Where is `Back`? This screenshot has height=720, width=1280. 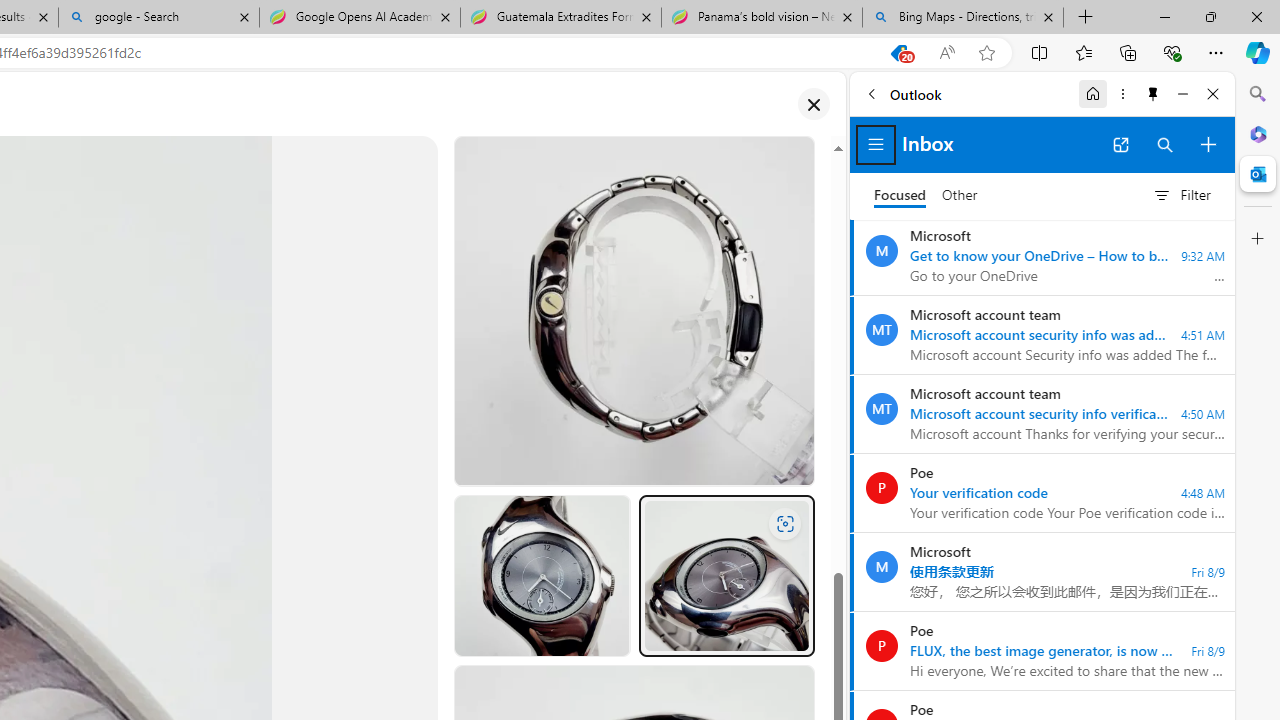
Back is located at coordinates (871, 94).